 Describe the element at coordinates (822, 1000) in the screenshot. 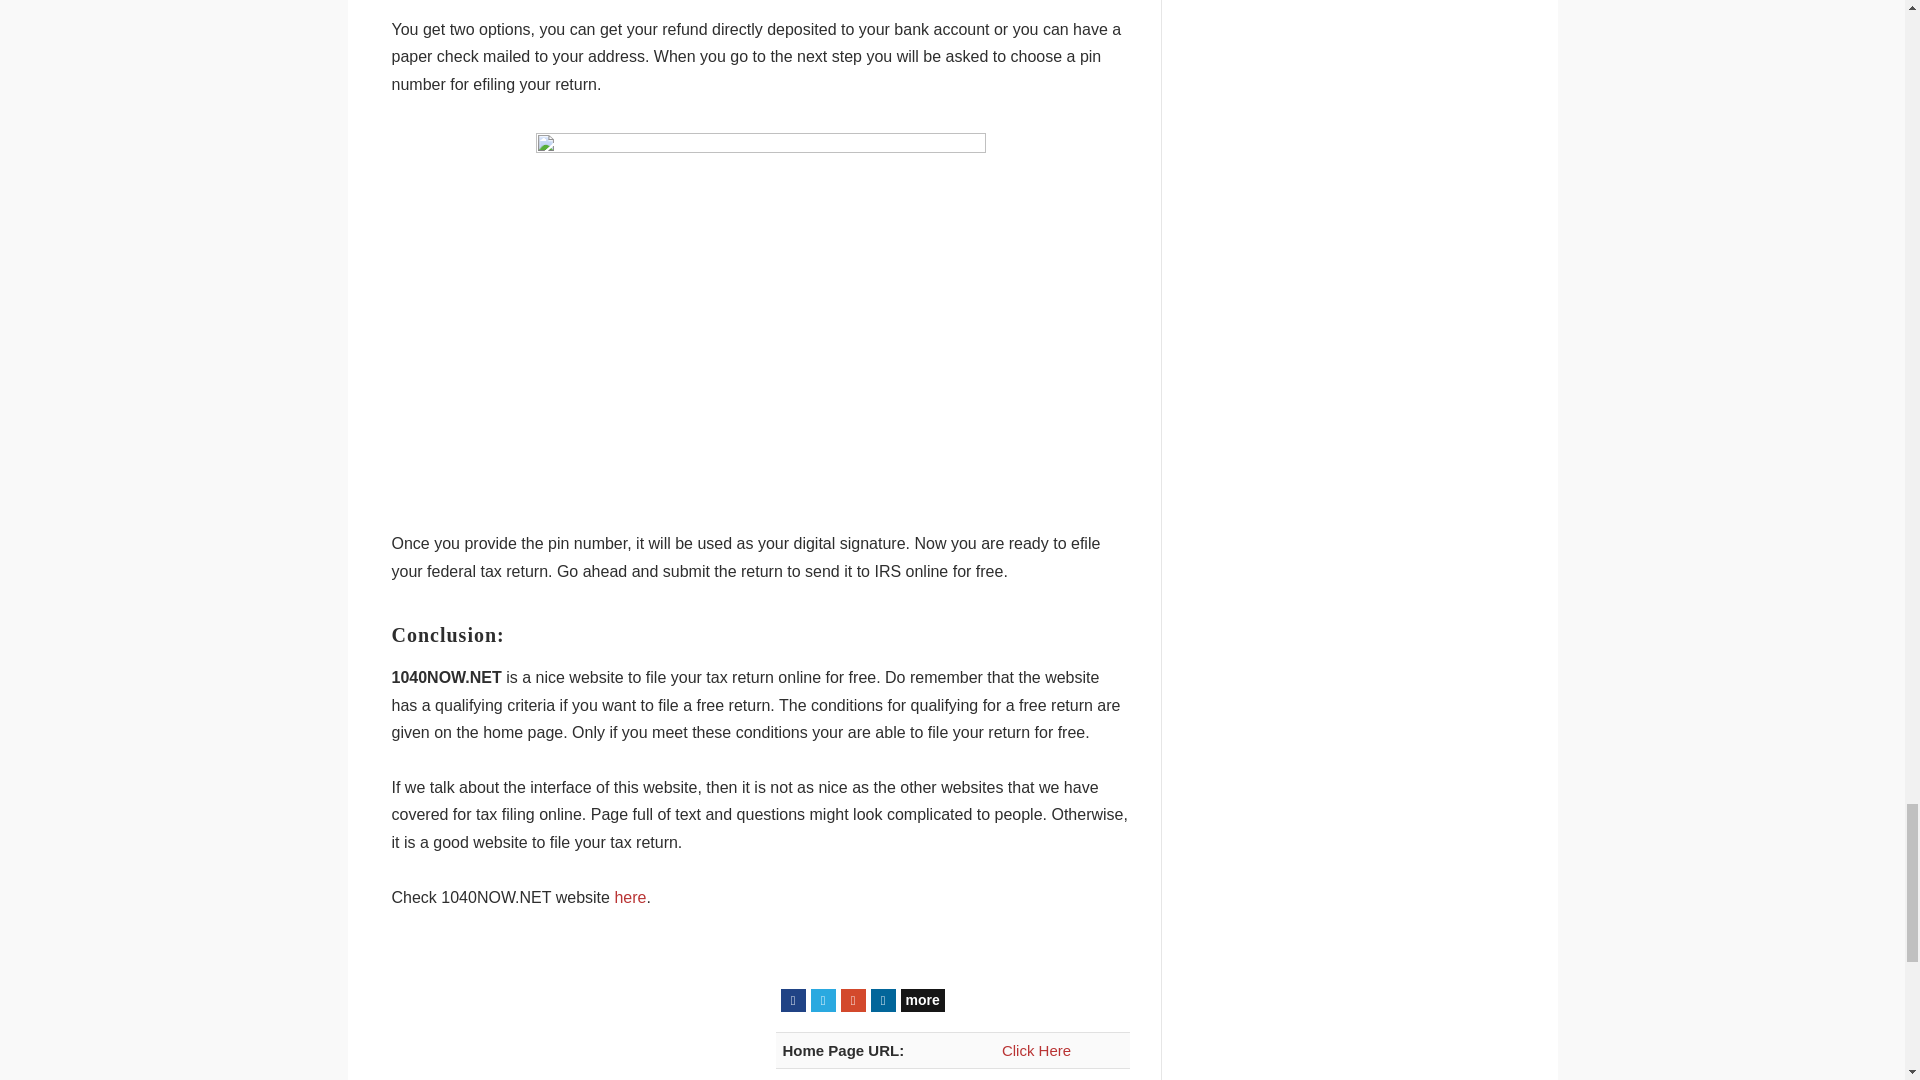

I see `Tweet It` at that location.